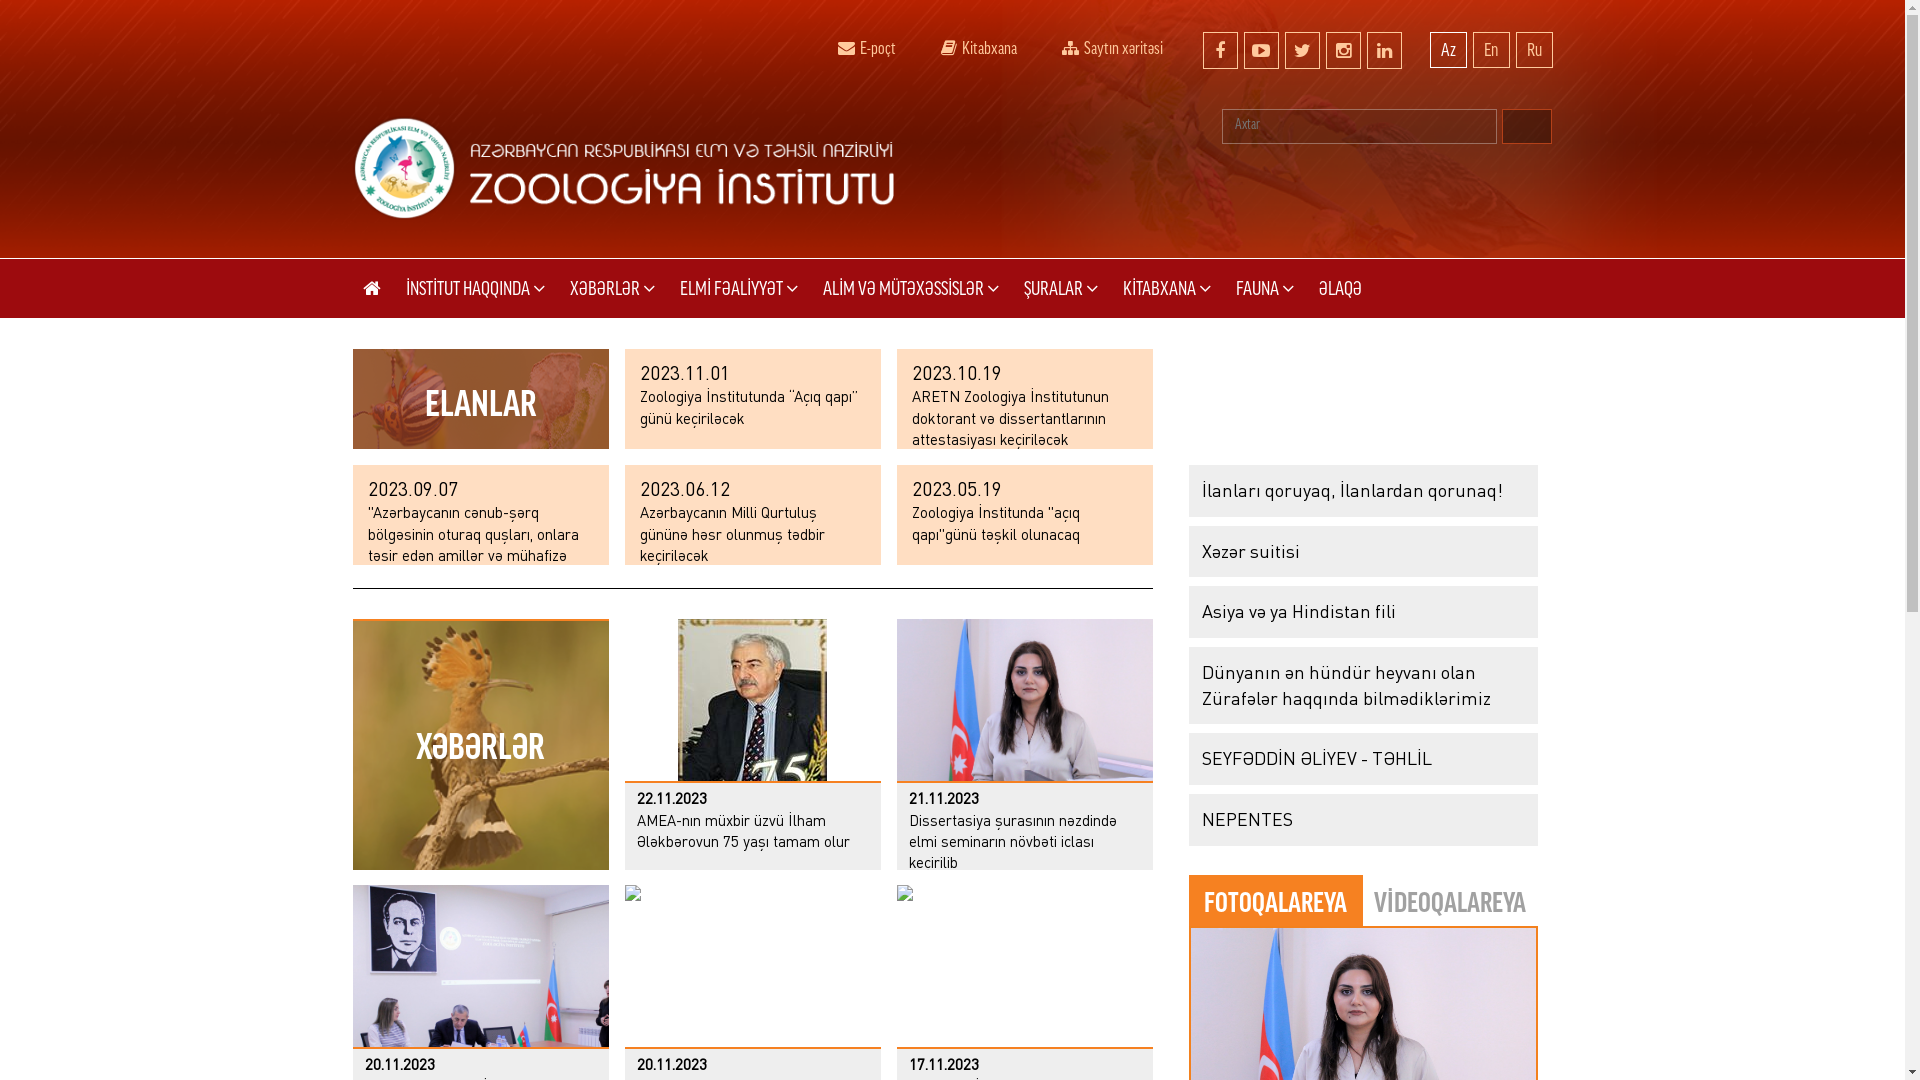 The height and width of the screenshot is (1080, 1920). I want to click on FOTOQALAREYA, so click(1276, 901).